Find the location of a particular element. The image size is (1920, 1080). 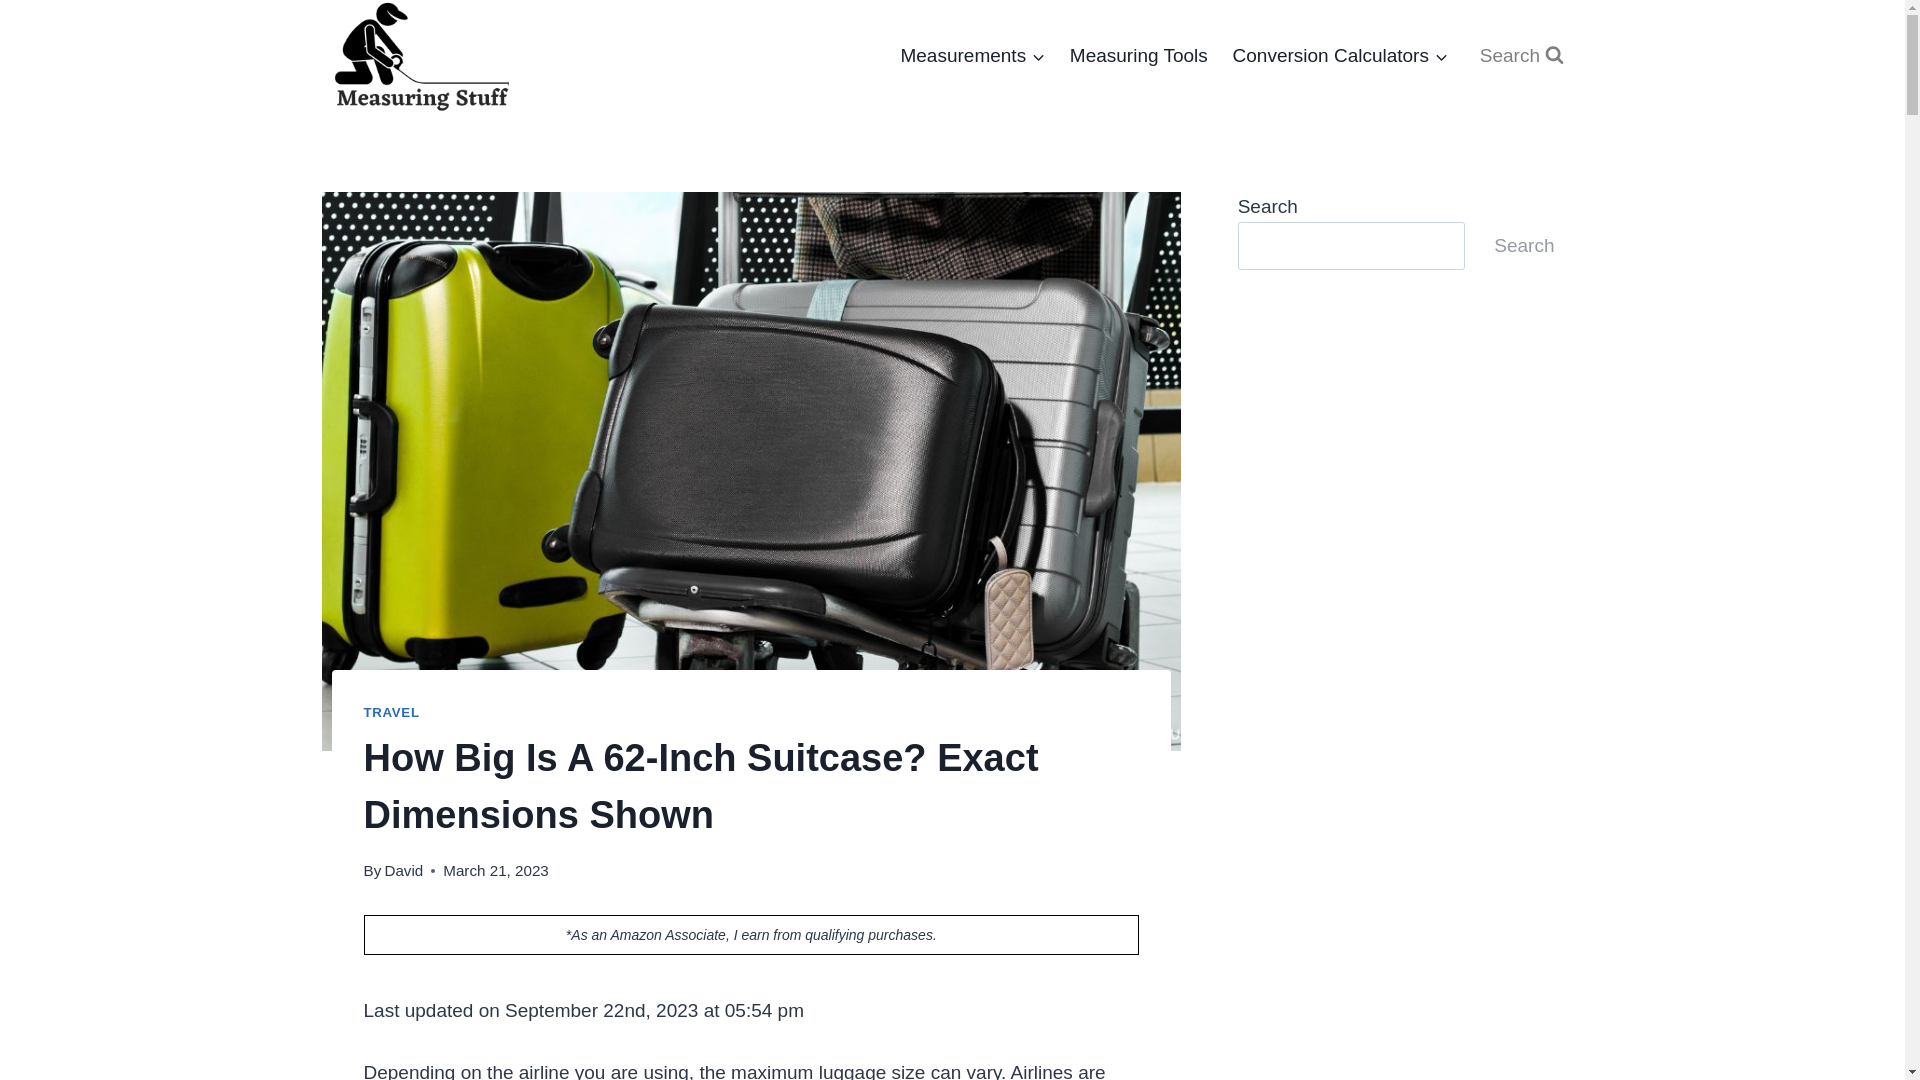

Measuring Tools is located at coordinates (1138, 56).